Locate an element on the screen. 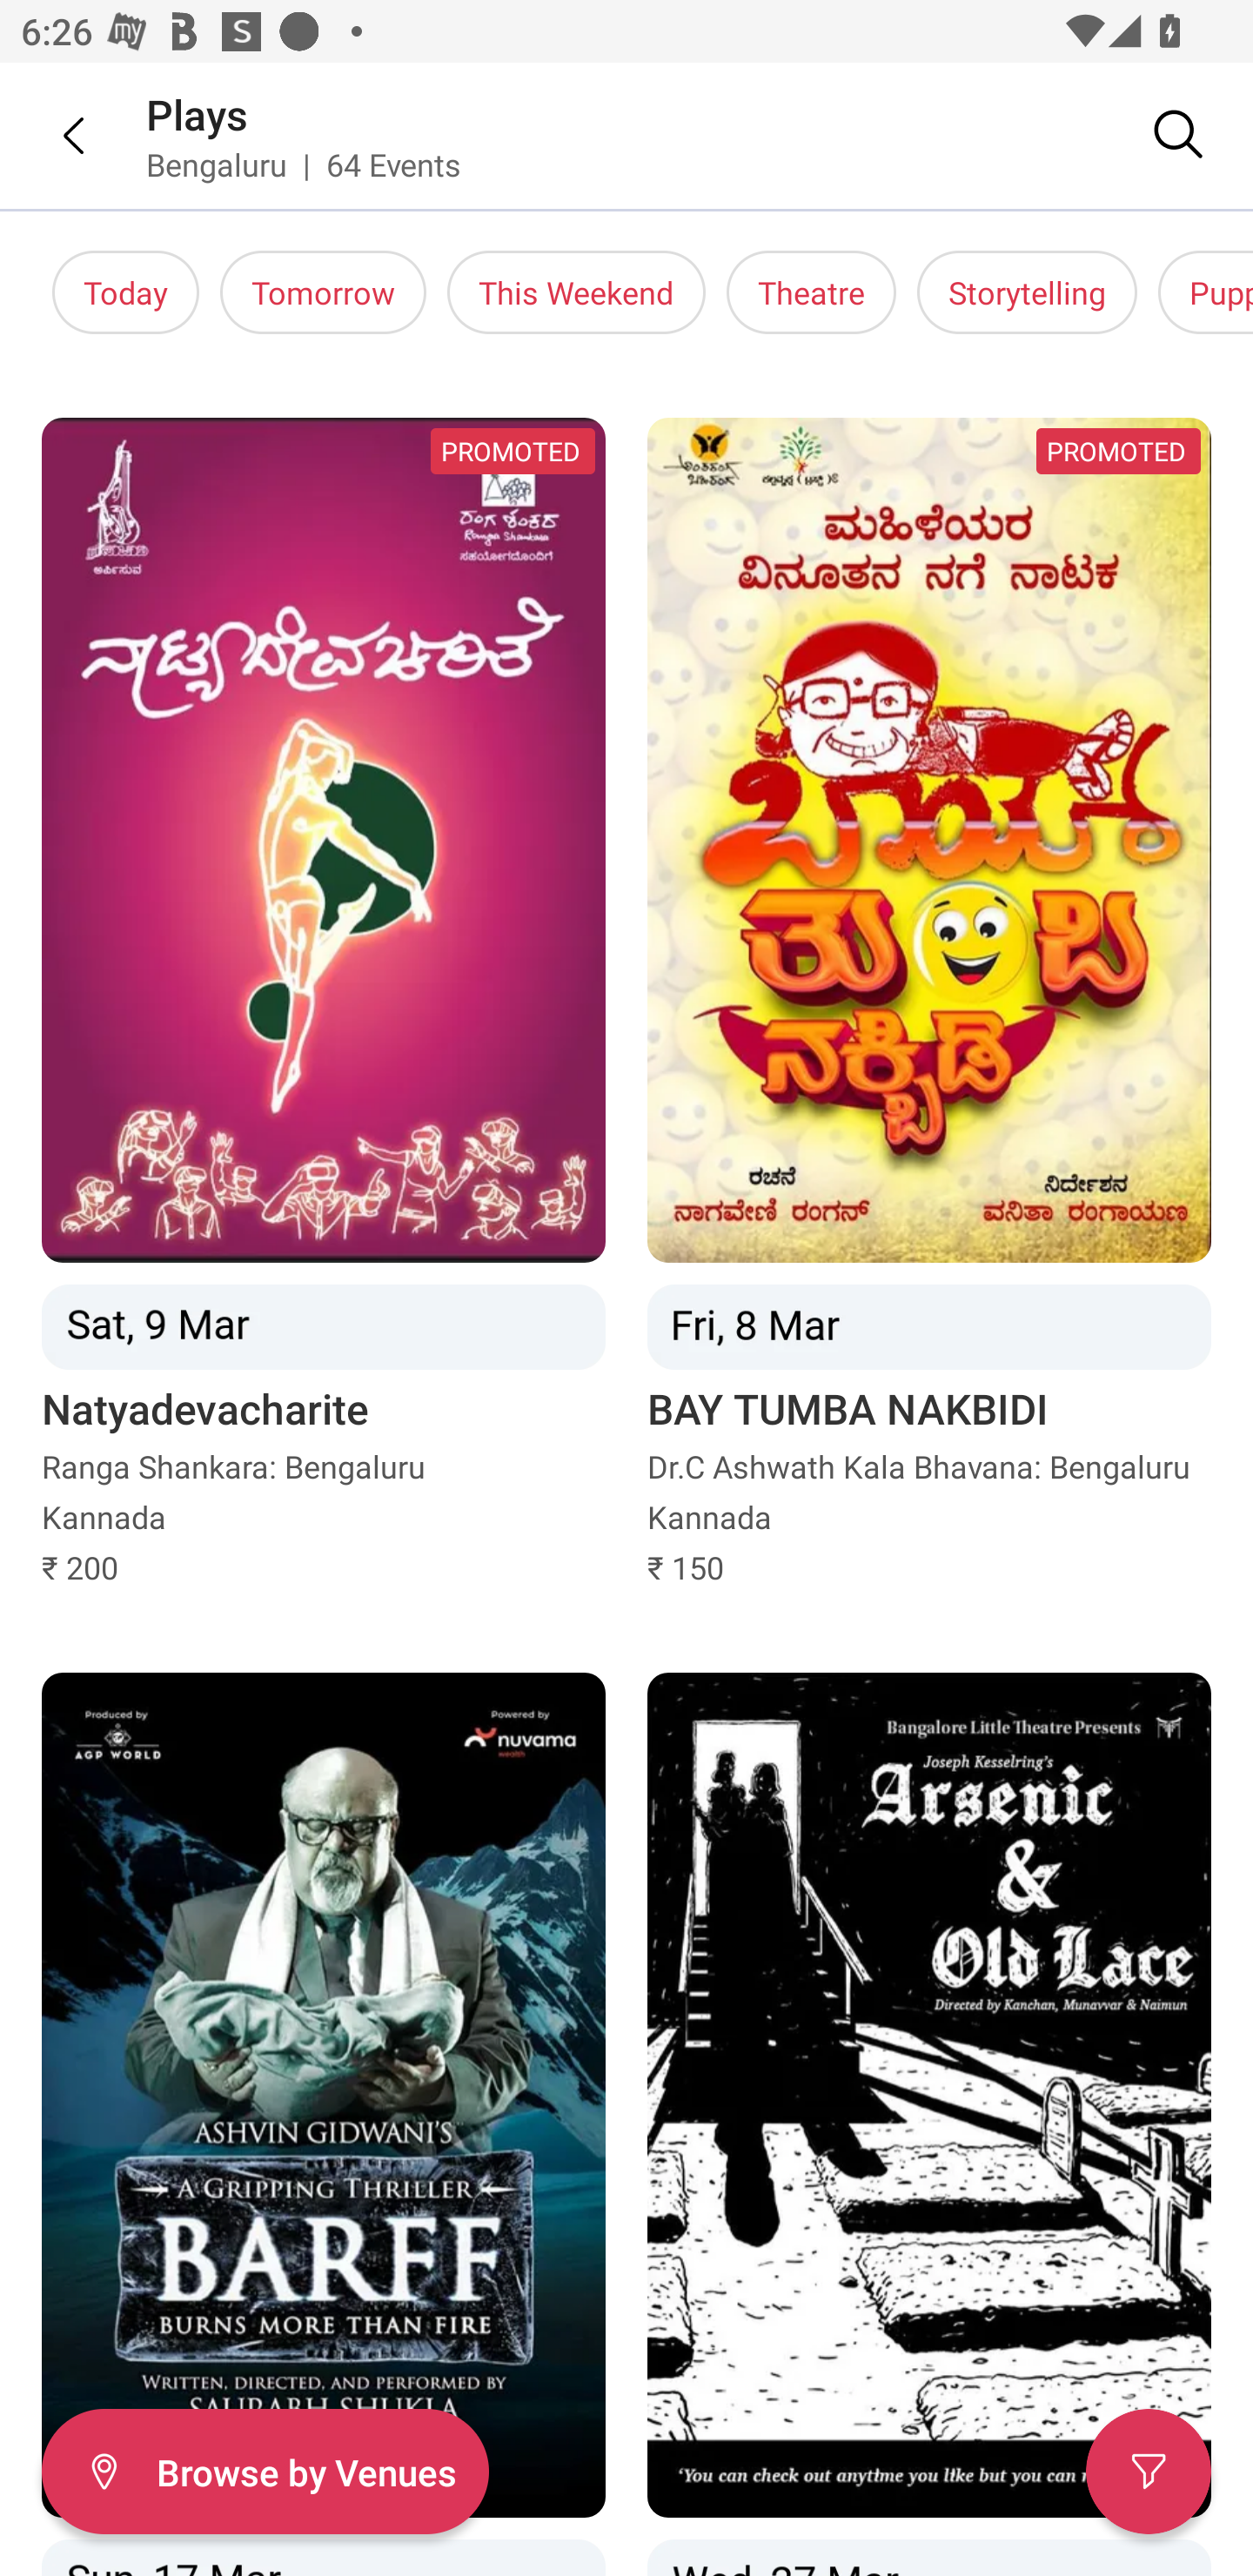 Image resolution: width=1253 pixels, height=2576 pixels. Plays is located at coordinates (197, 113).